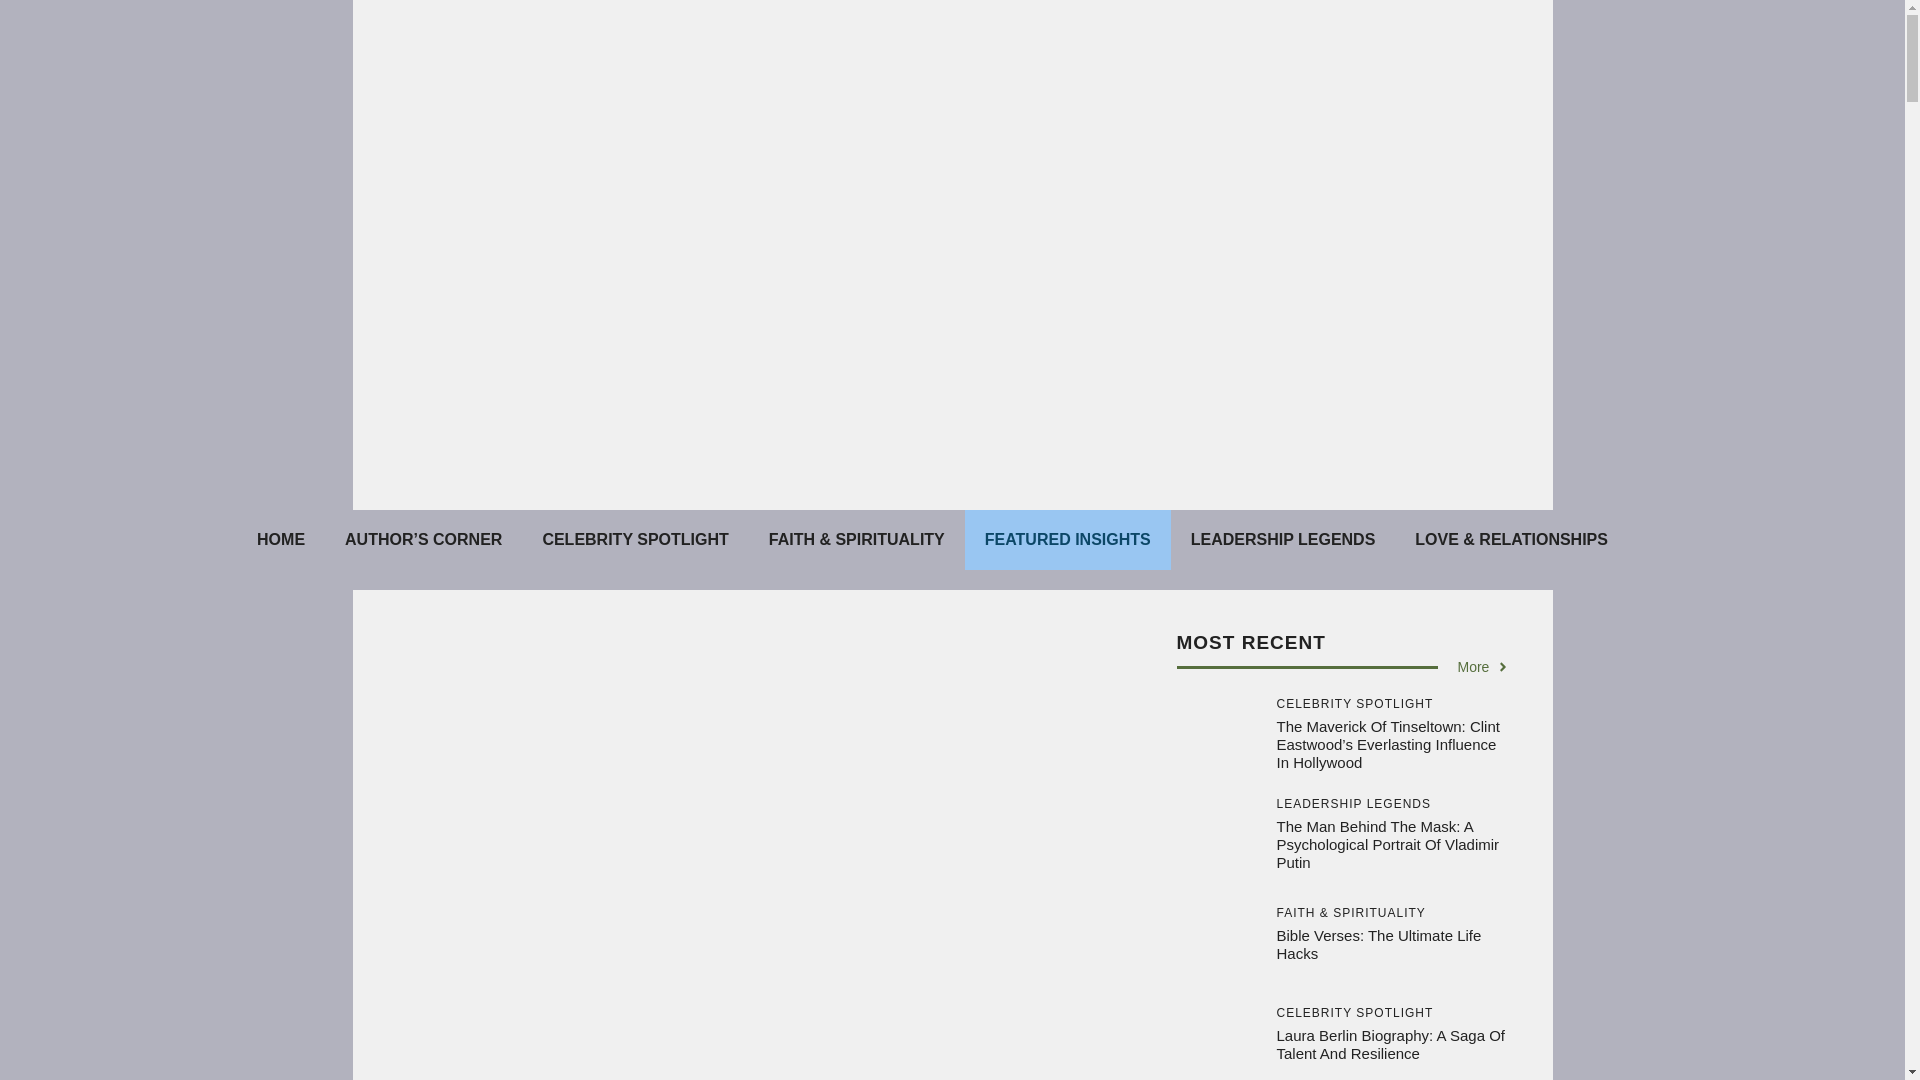 The height and width of the screenshot is (1080, 1920). What do you see at coordinates (635, 540) in the screenshot?
I see `CELEBRITY SPOTLIGHT` at bounding box center [635, 540].